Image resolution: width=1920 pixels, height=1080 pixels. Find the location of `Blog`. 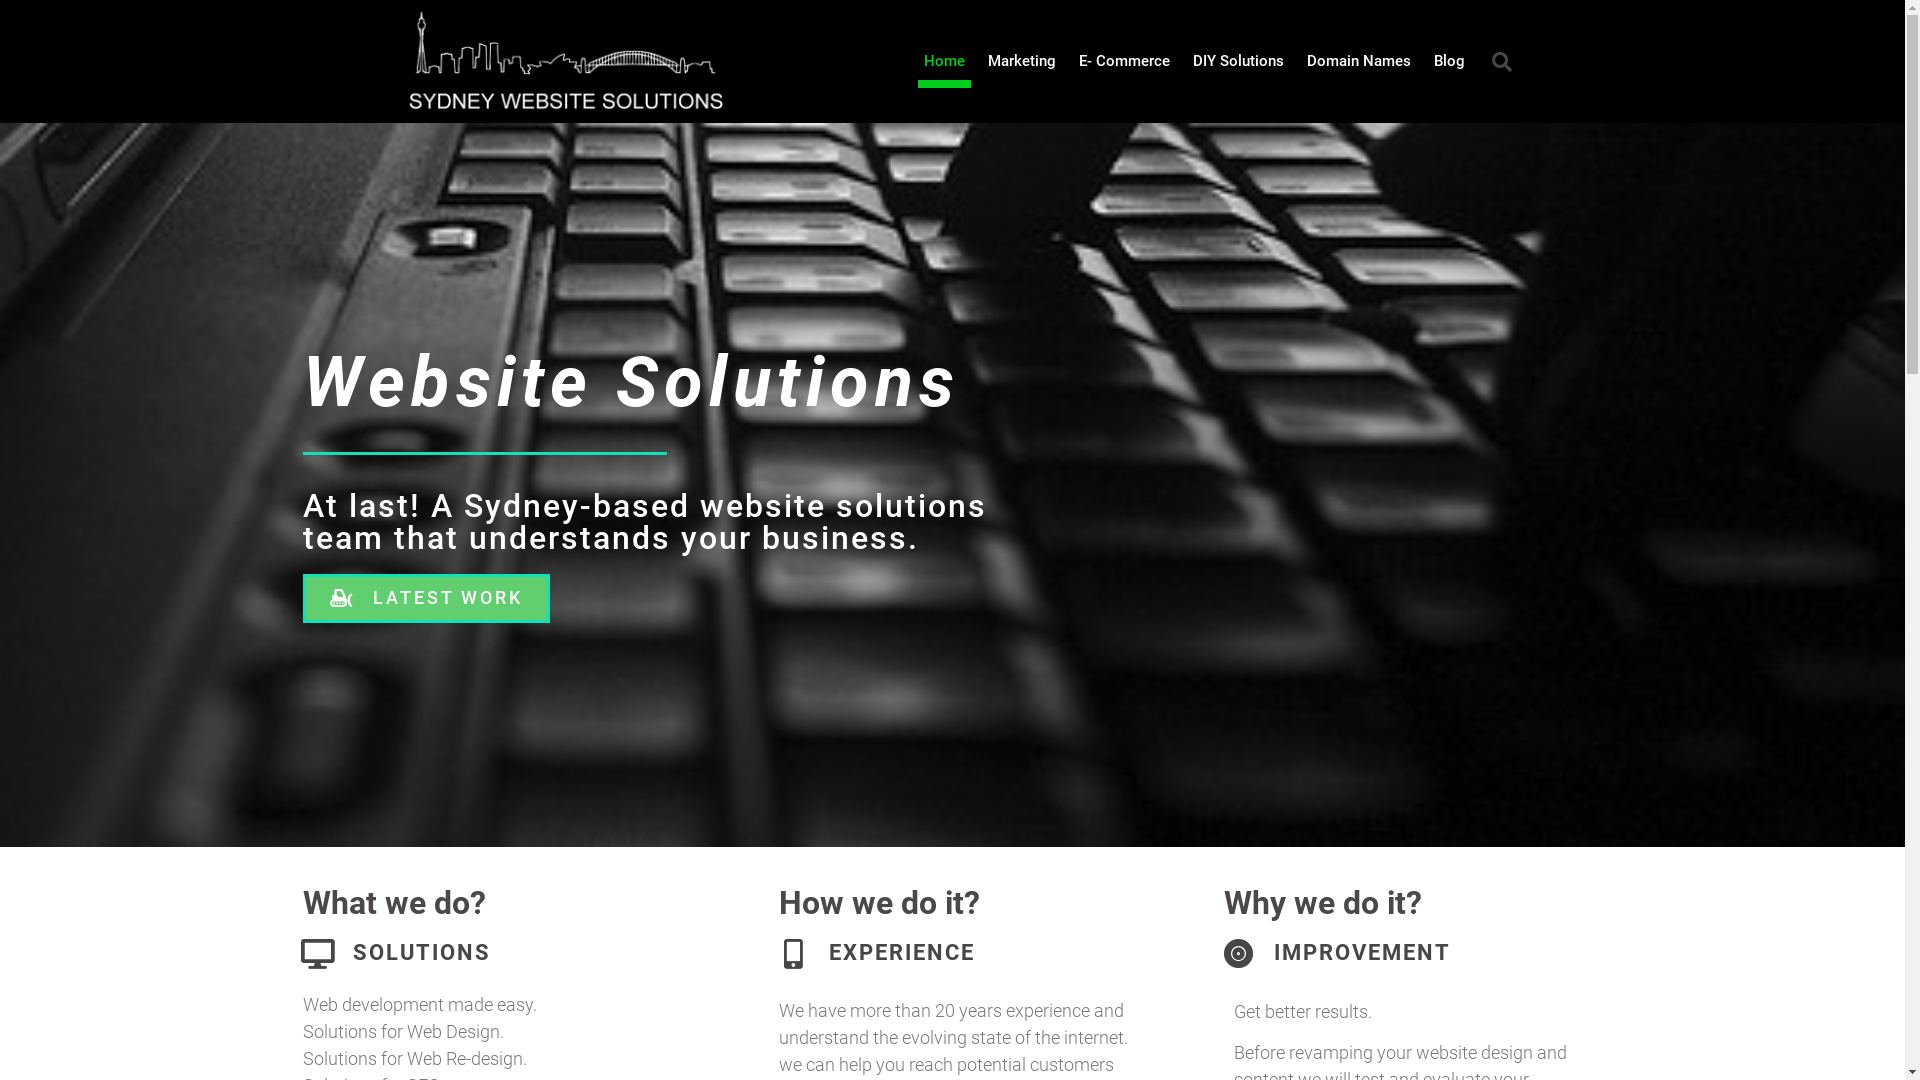

Blog is located at coordinates (1450, 62).